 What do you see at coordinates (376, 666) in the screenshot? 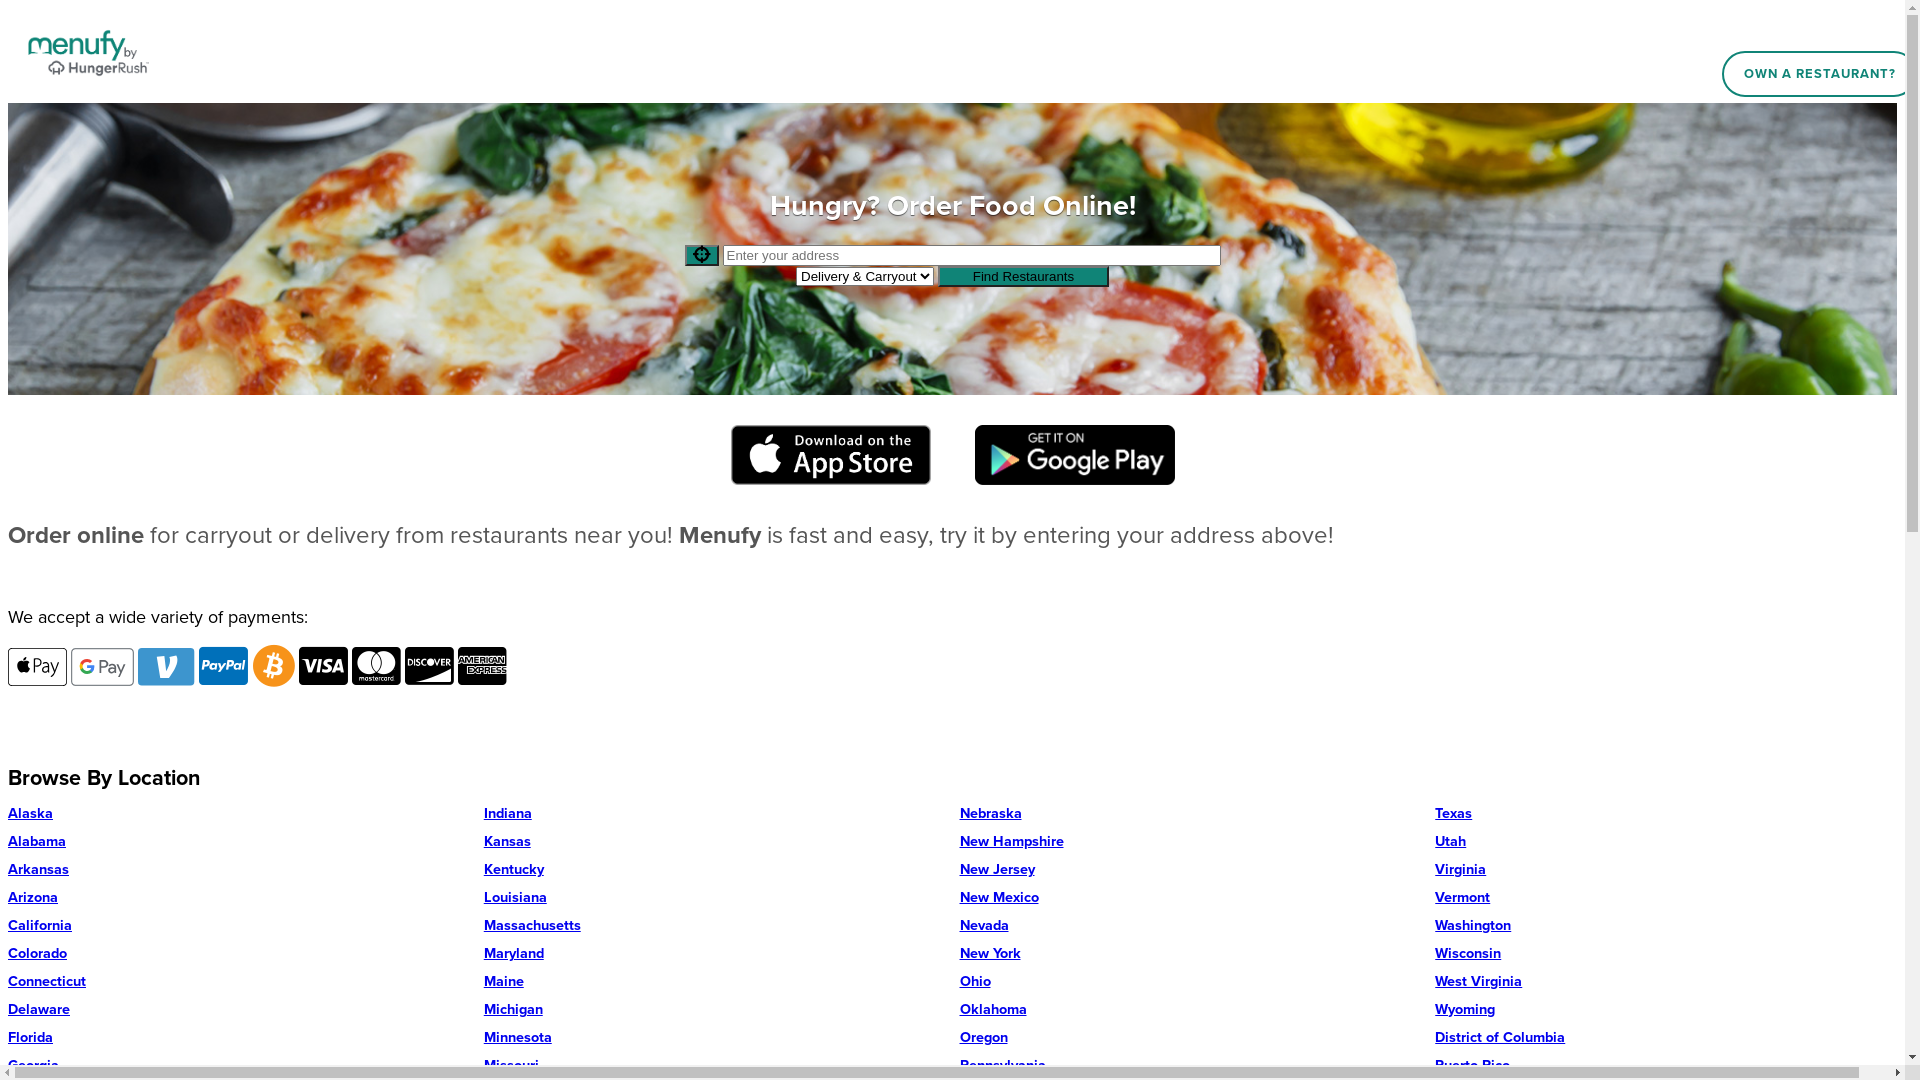
I see `Accepts Mastercard` at bounding box center [376, 666].